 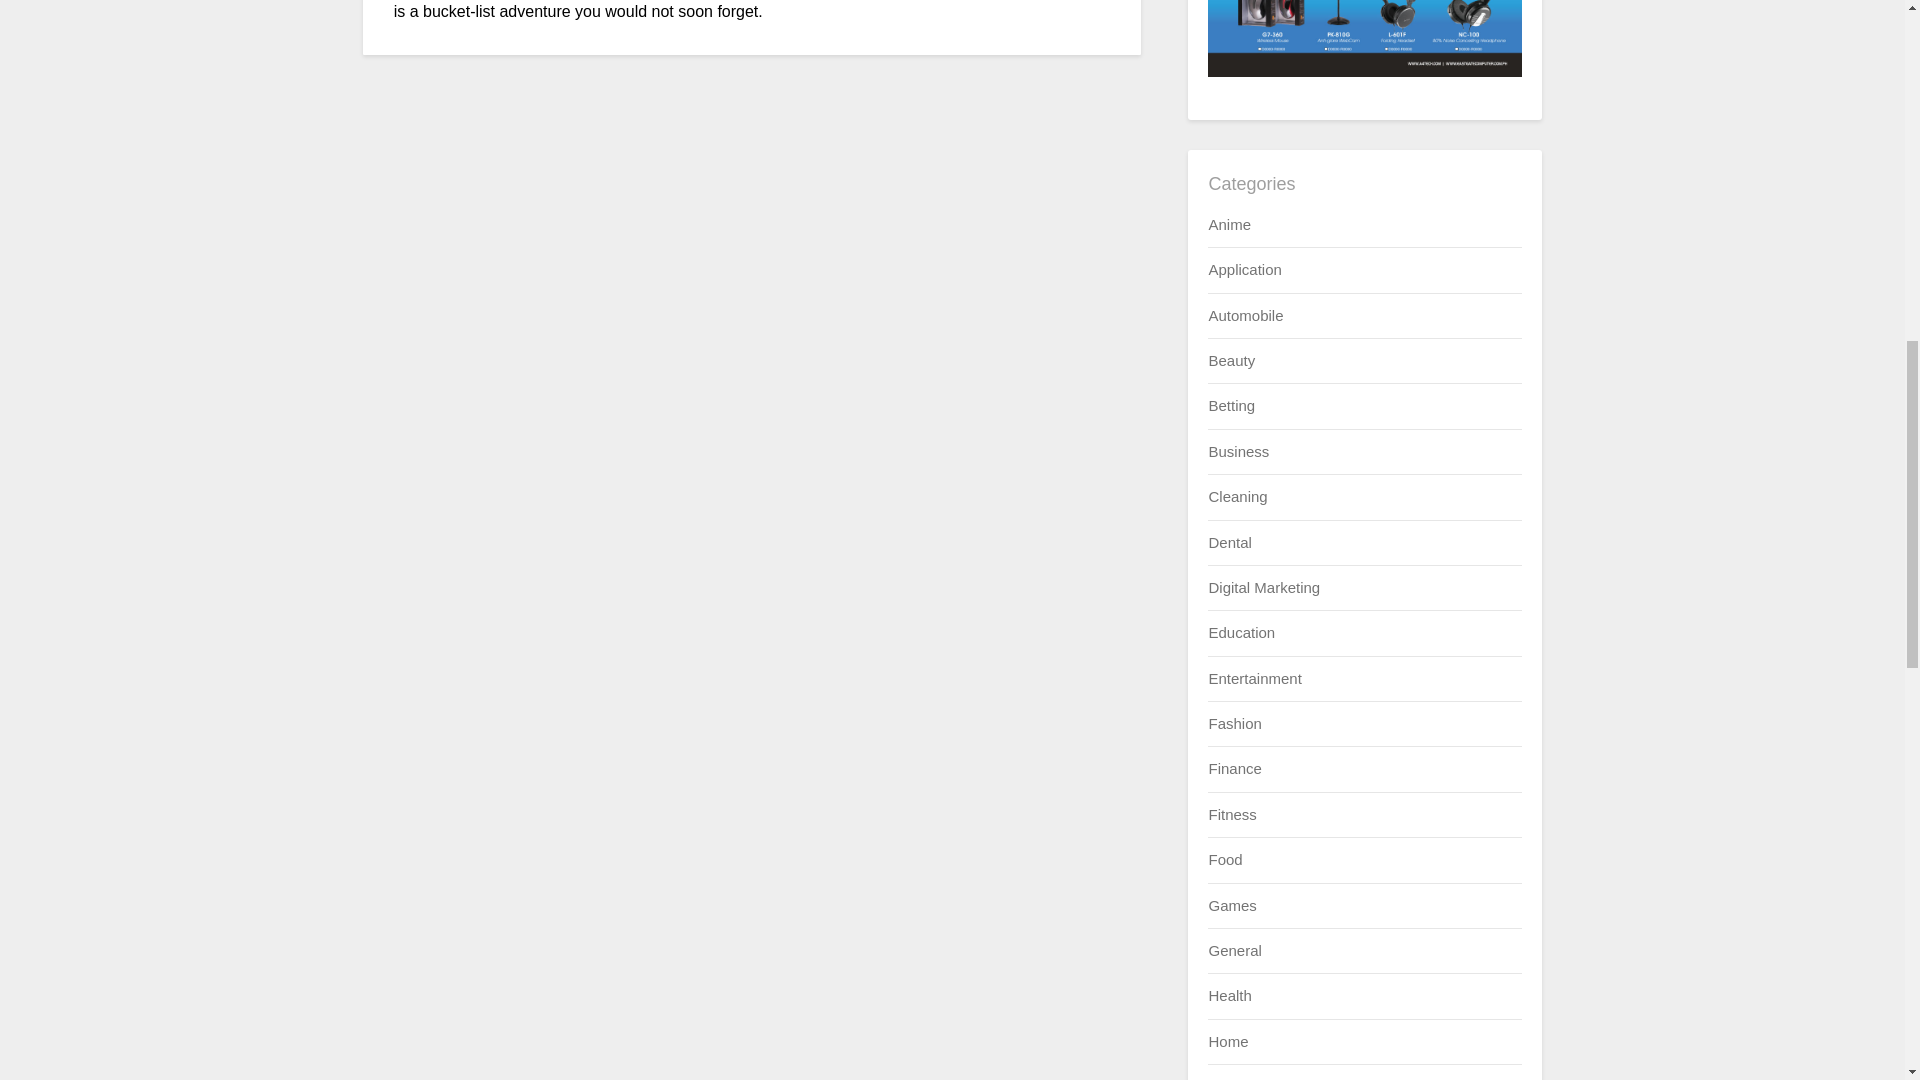 I want to click on Food, so click(x=1224, y=860).